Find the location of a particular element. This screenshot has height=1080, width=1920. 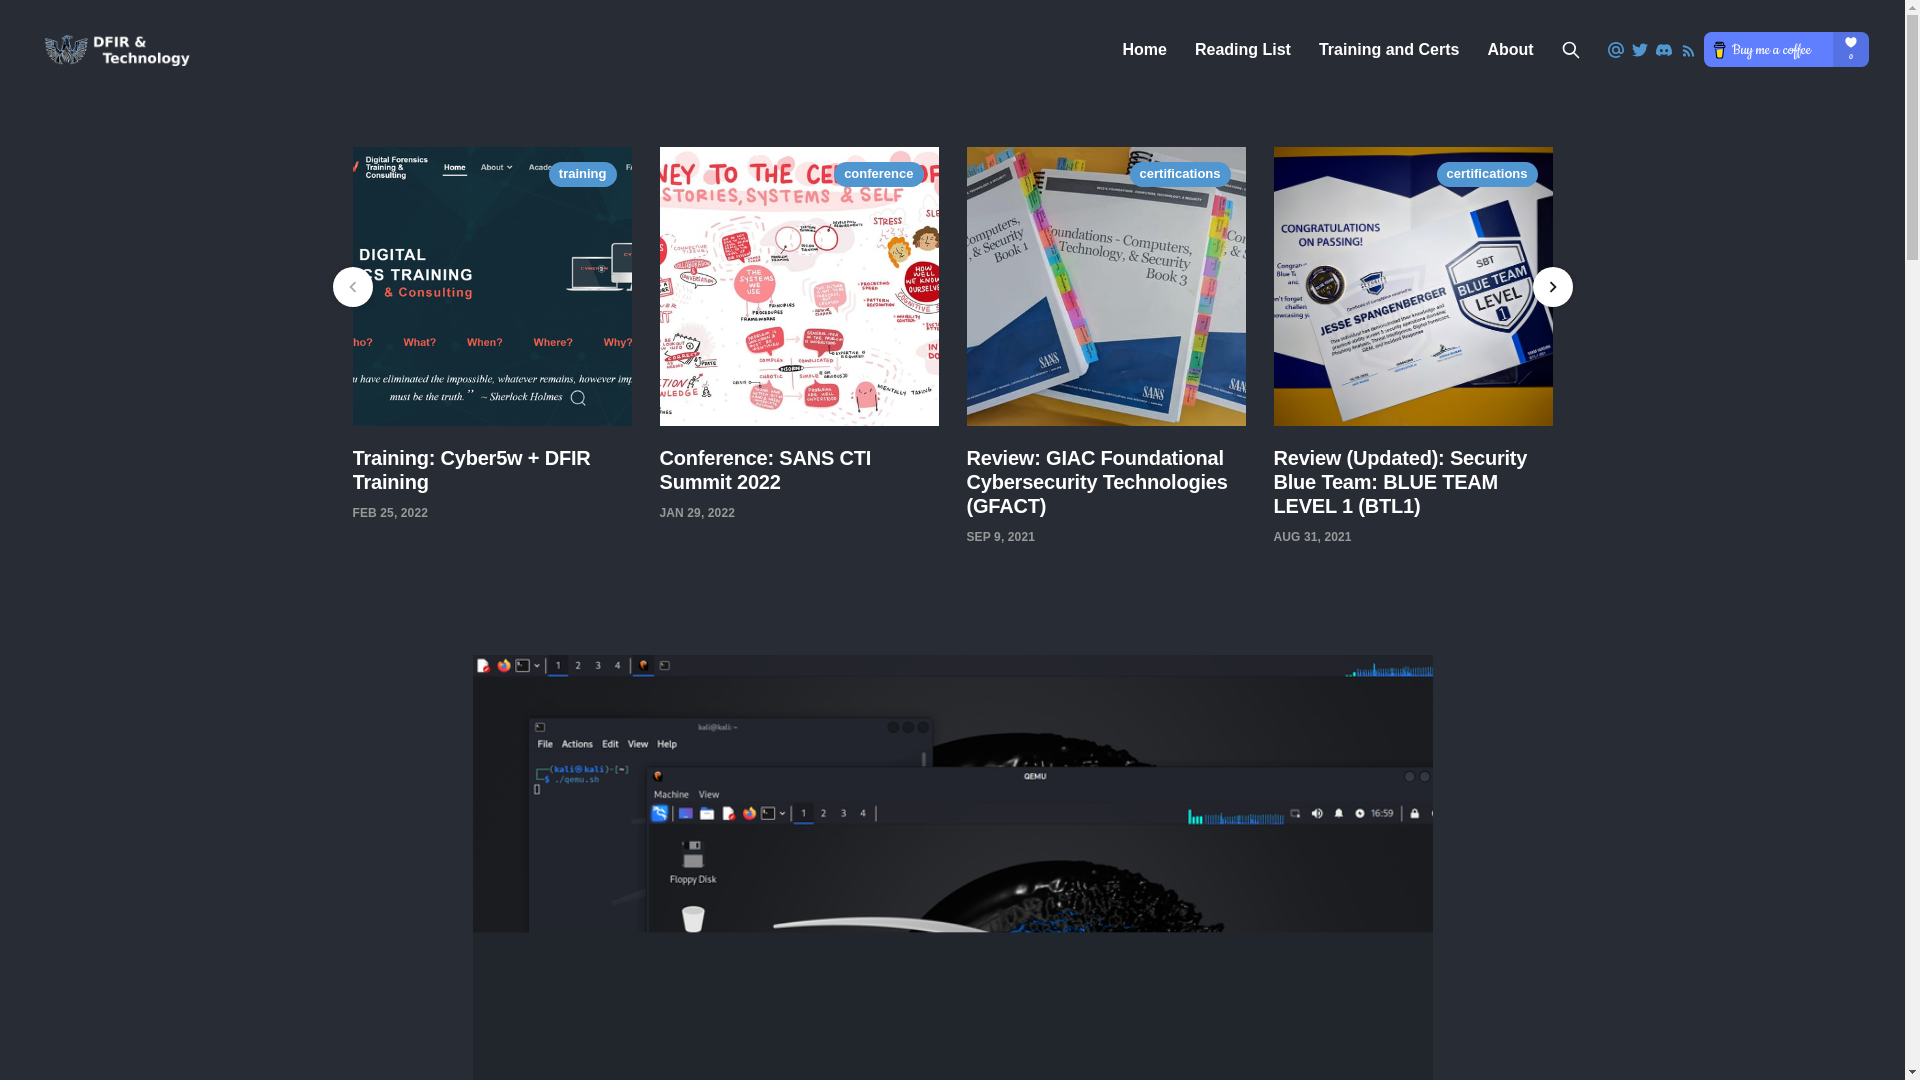

Home is located at coordinates (1143, 50).